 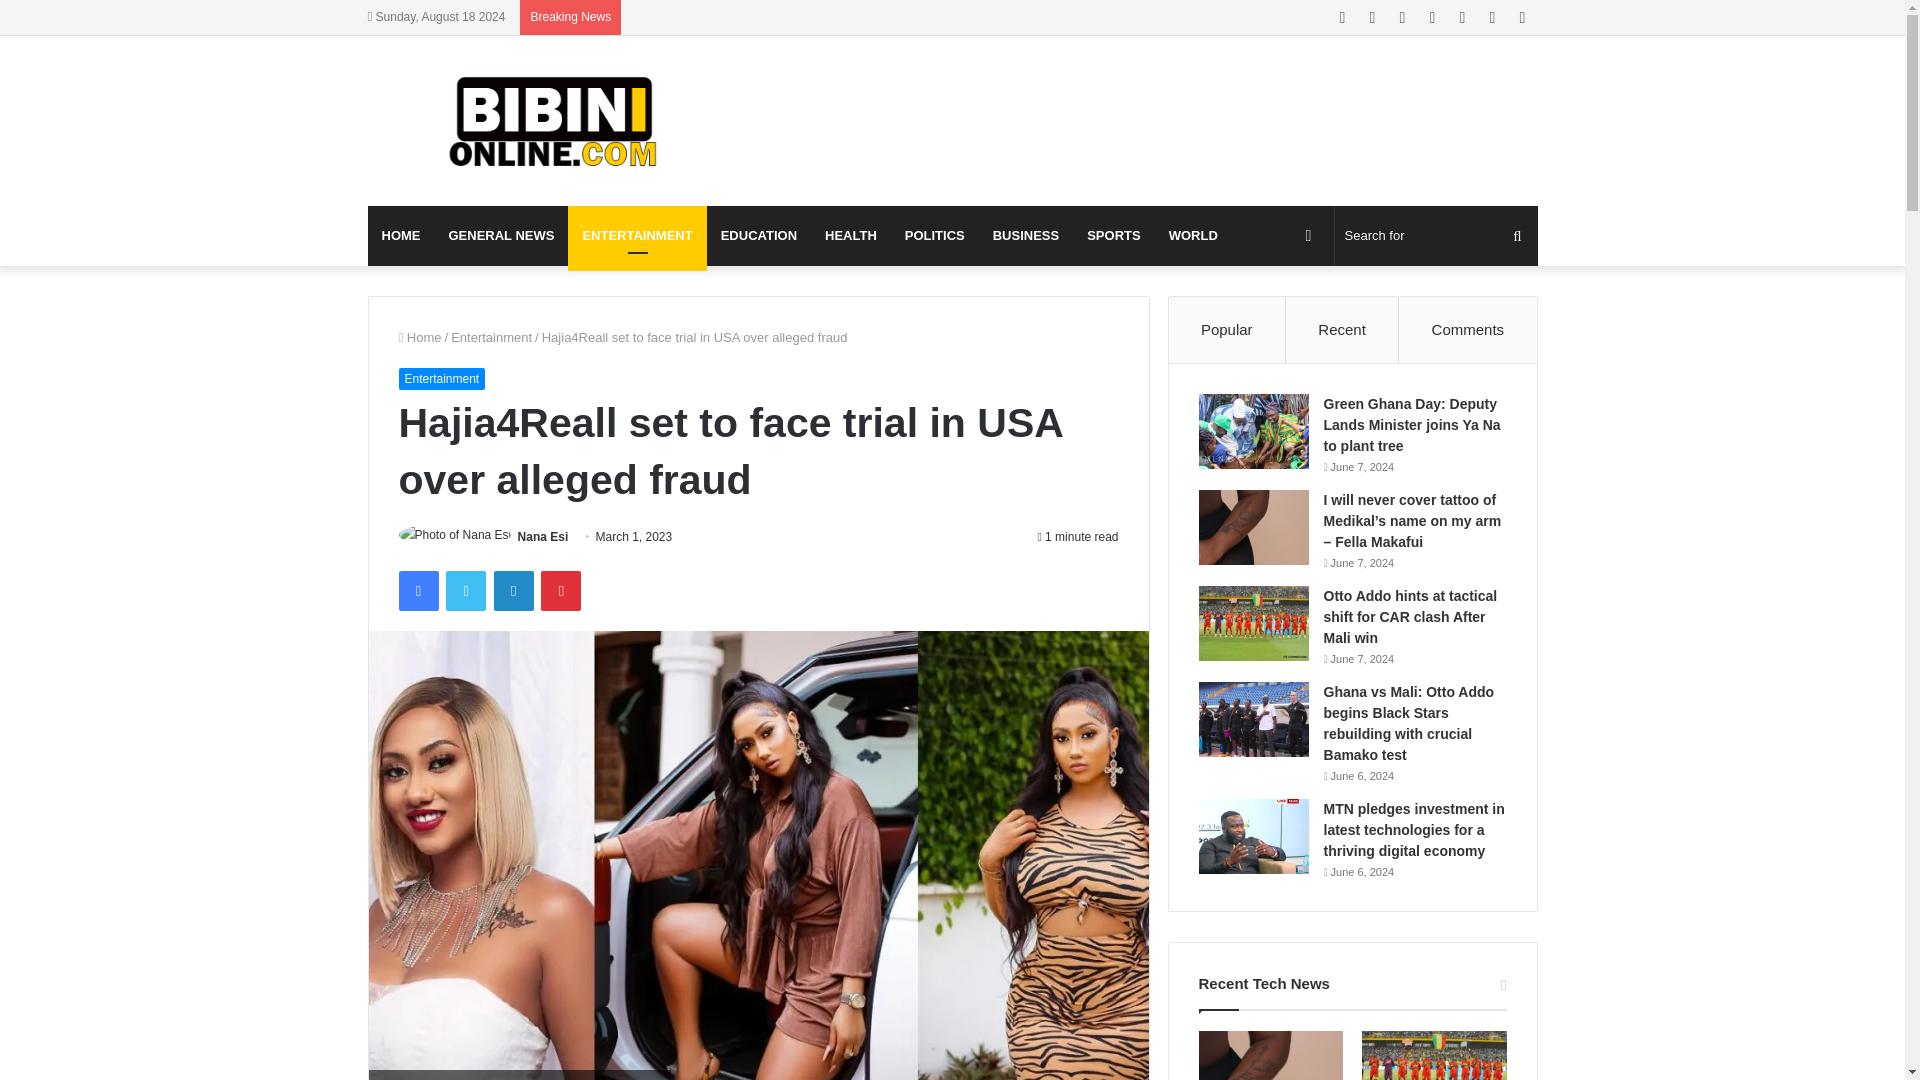 What do you see at coordinates (465, 591) in the screenshot?
I see `Twitter` at bounding box center [465, 591].